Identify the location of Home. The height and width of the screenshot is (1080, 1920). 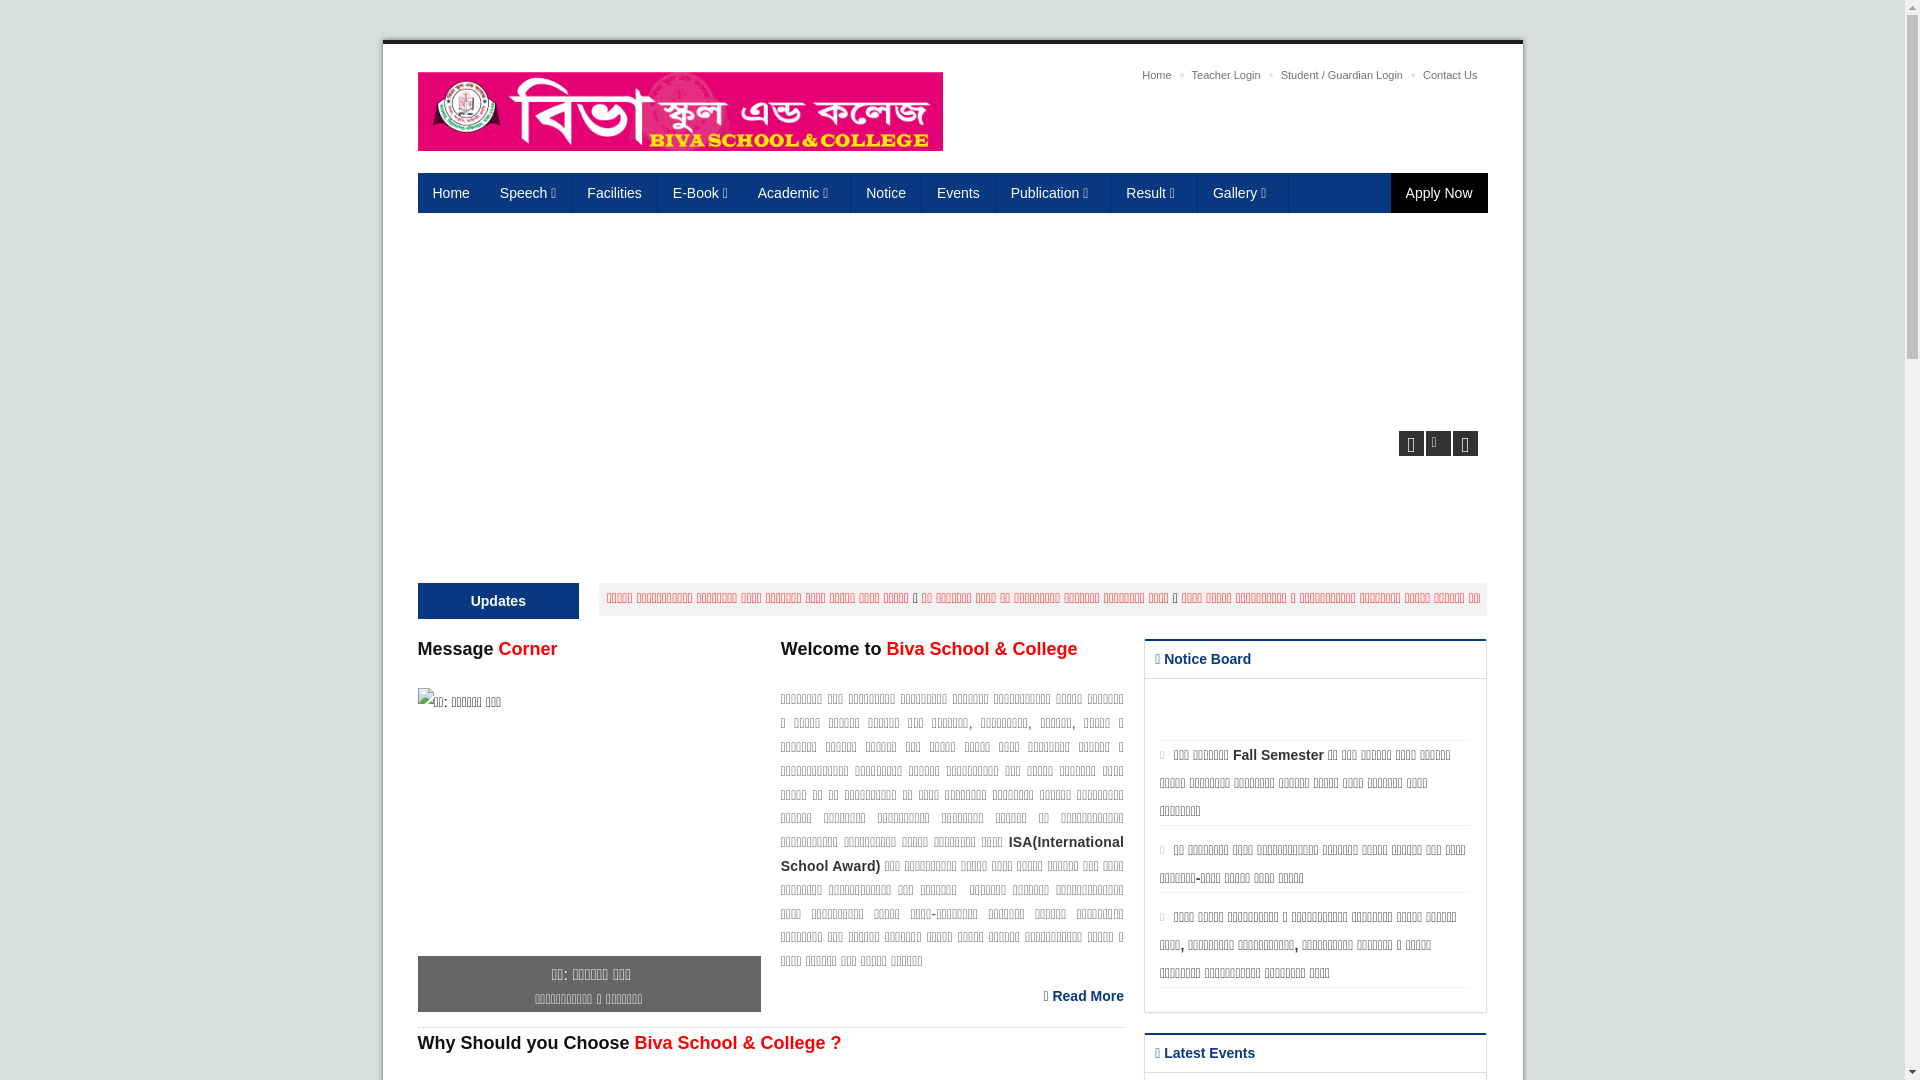
(452, 193).